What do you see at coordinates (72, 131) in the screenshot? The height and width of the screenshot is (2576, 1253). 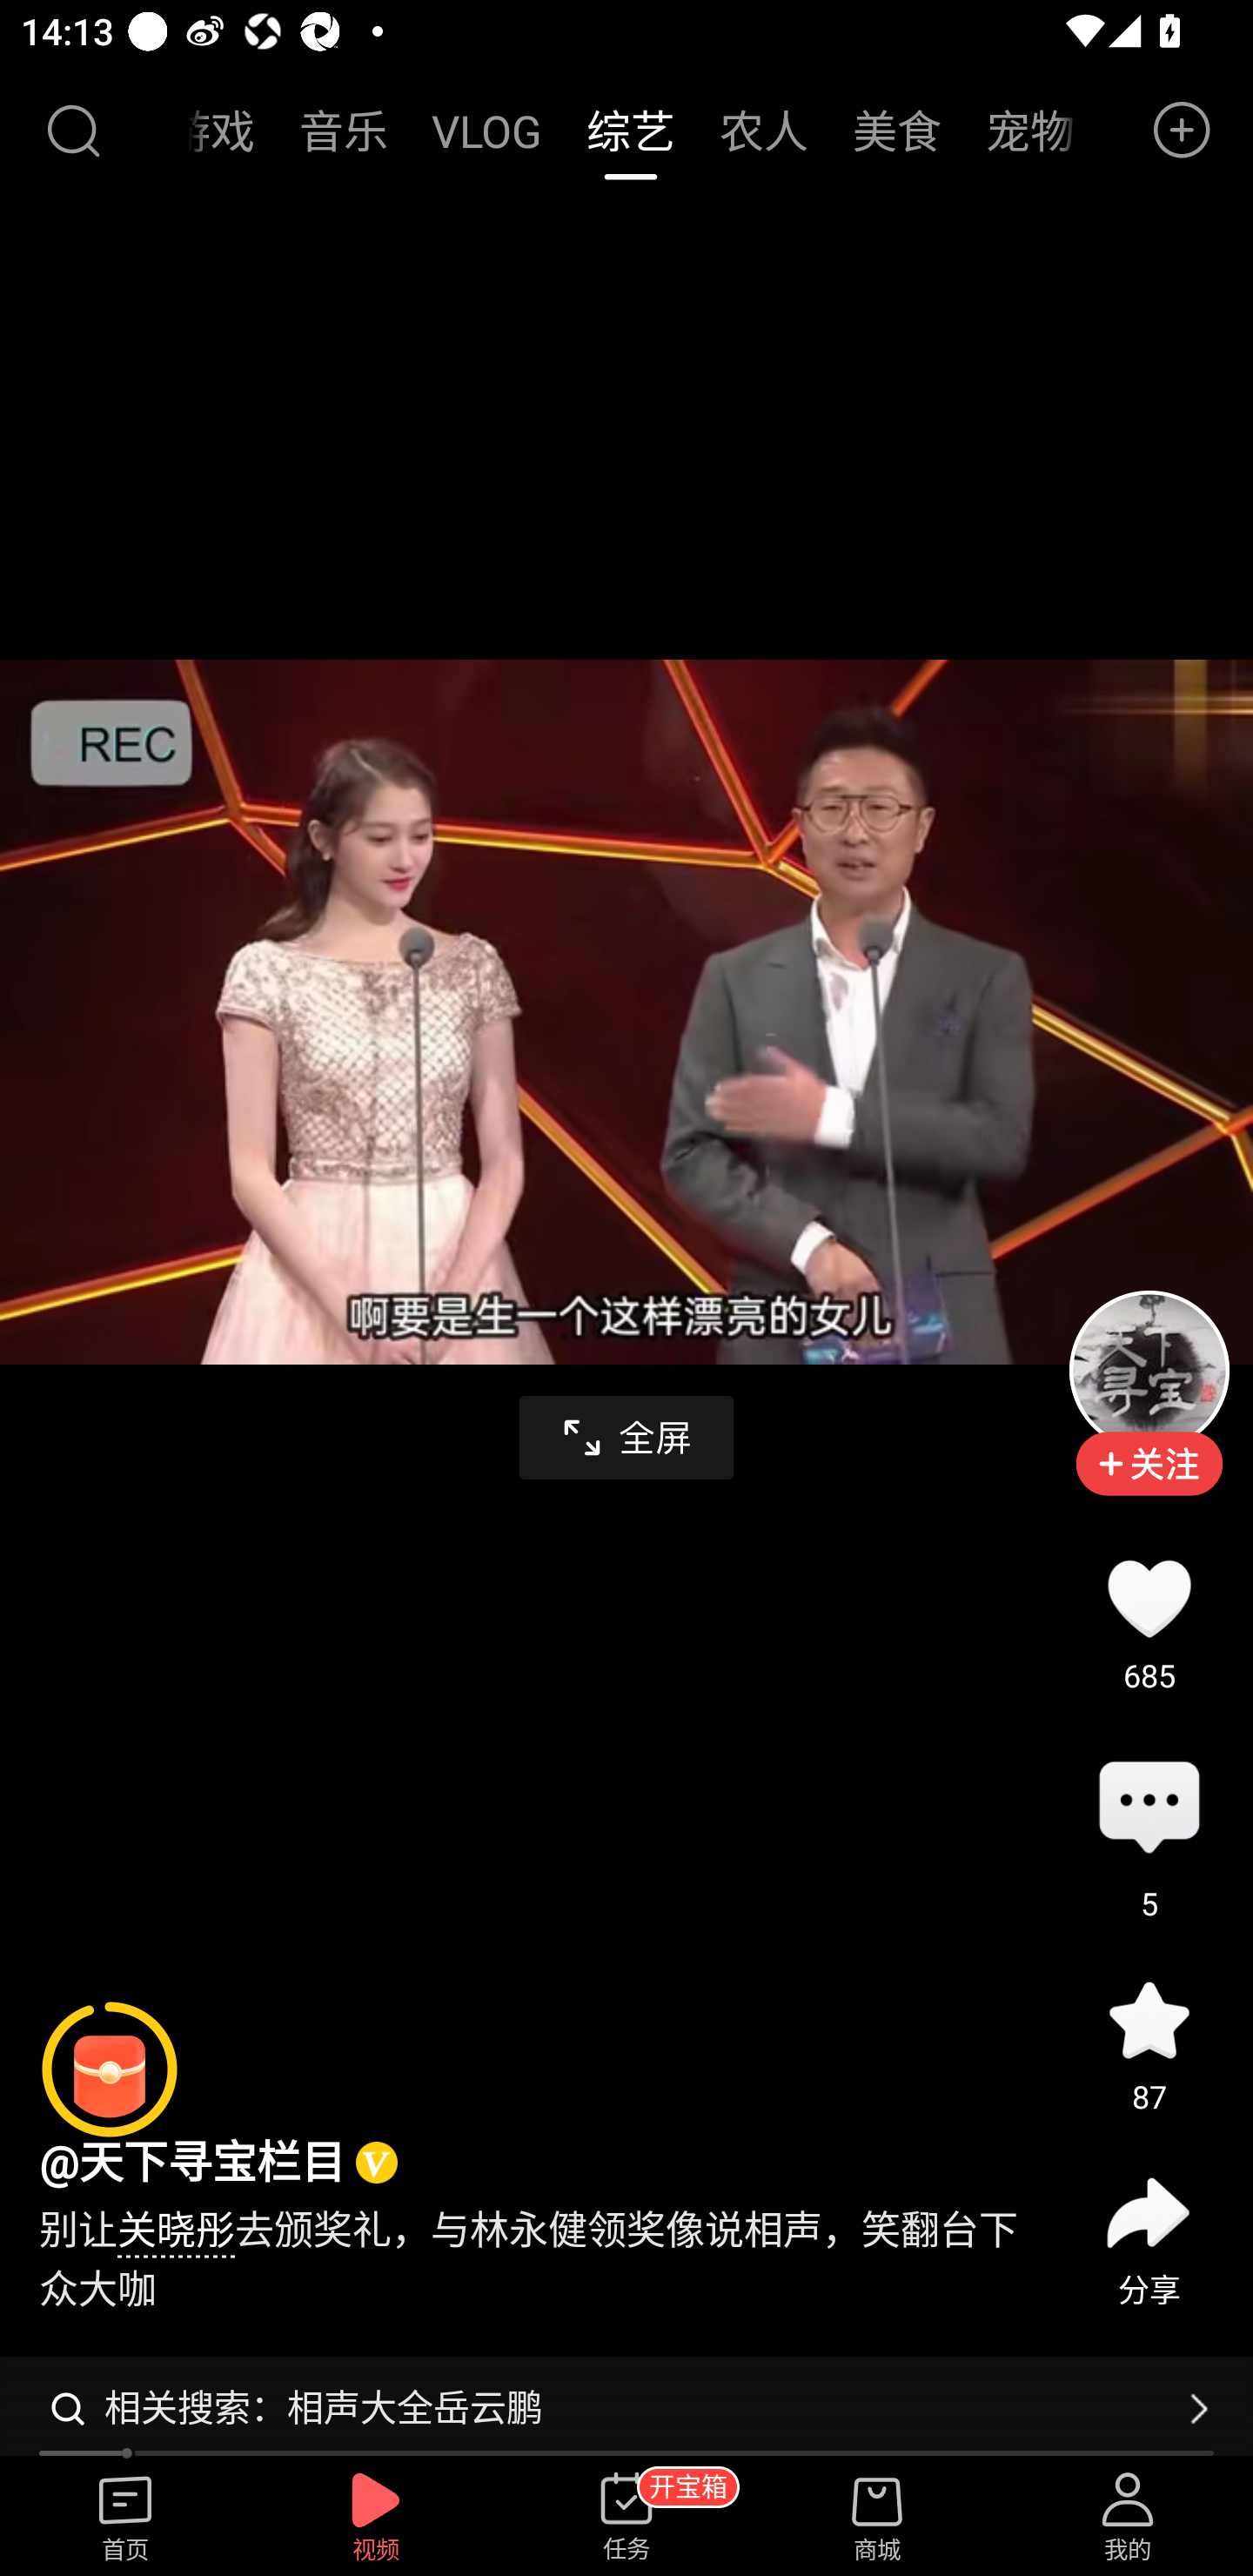 I see `搜索` at bounding box center [72, 131].